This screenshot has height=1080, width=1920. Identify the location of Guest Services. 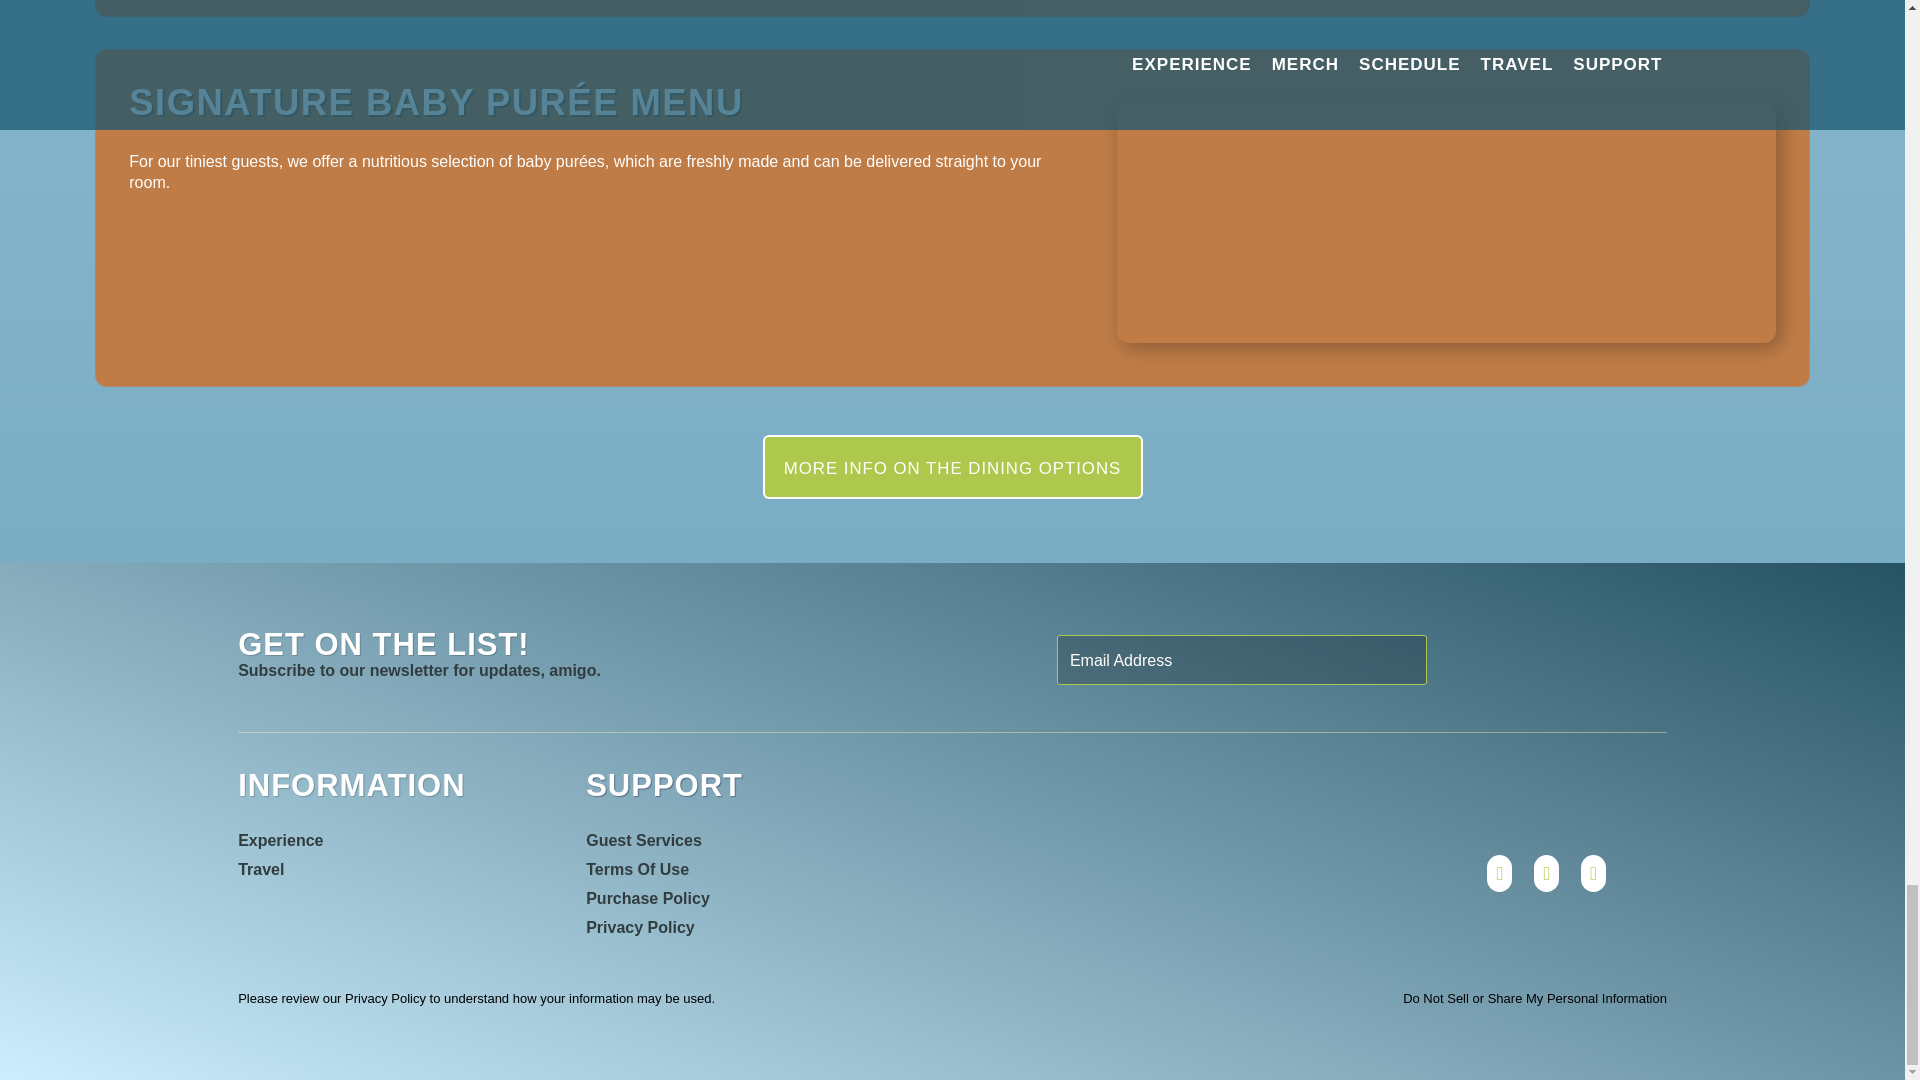
(683, 840).